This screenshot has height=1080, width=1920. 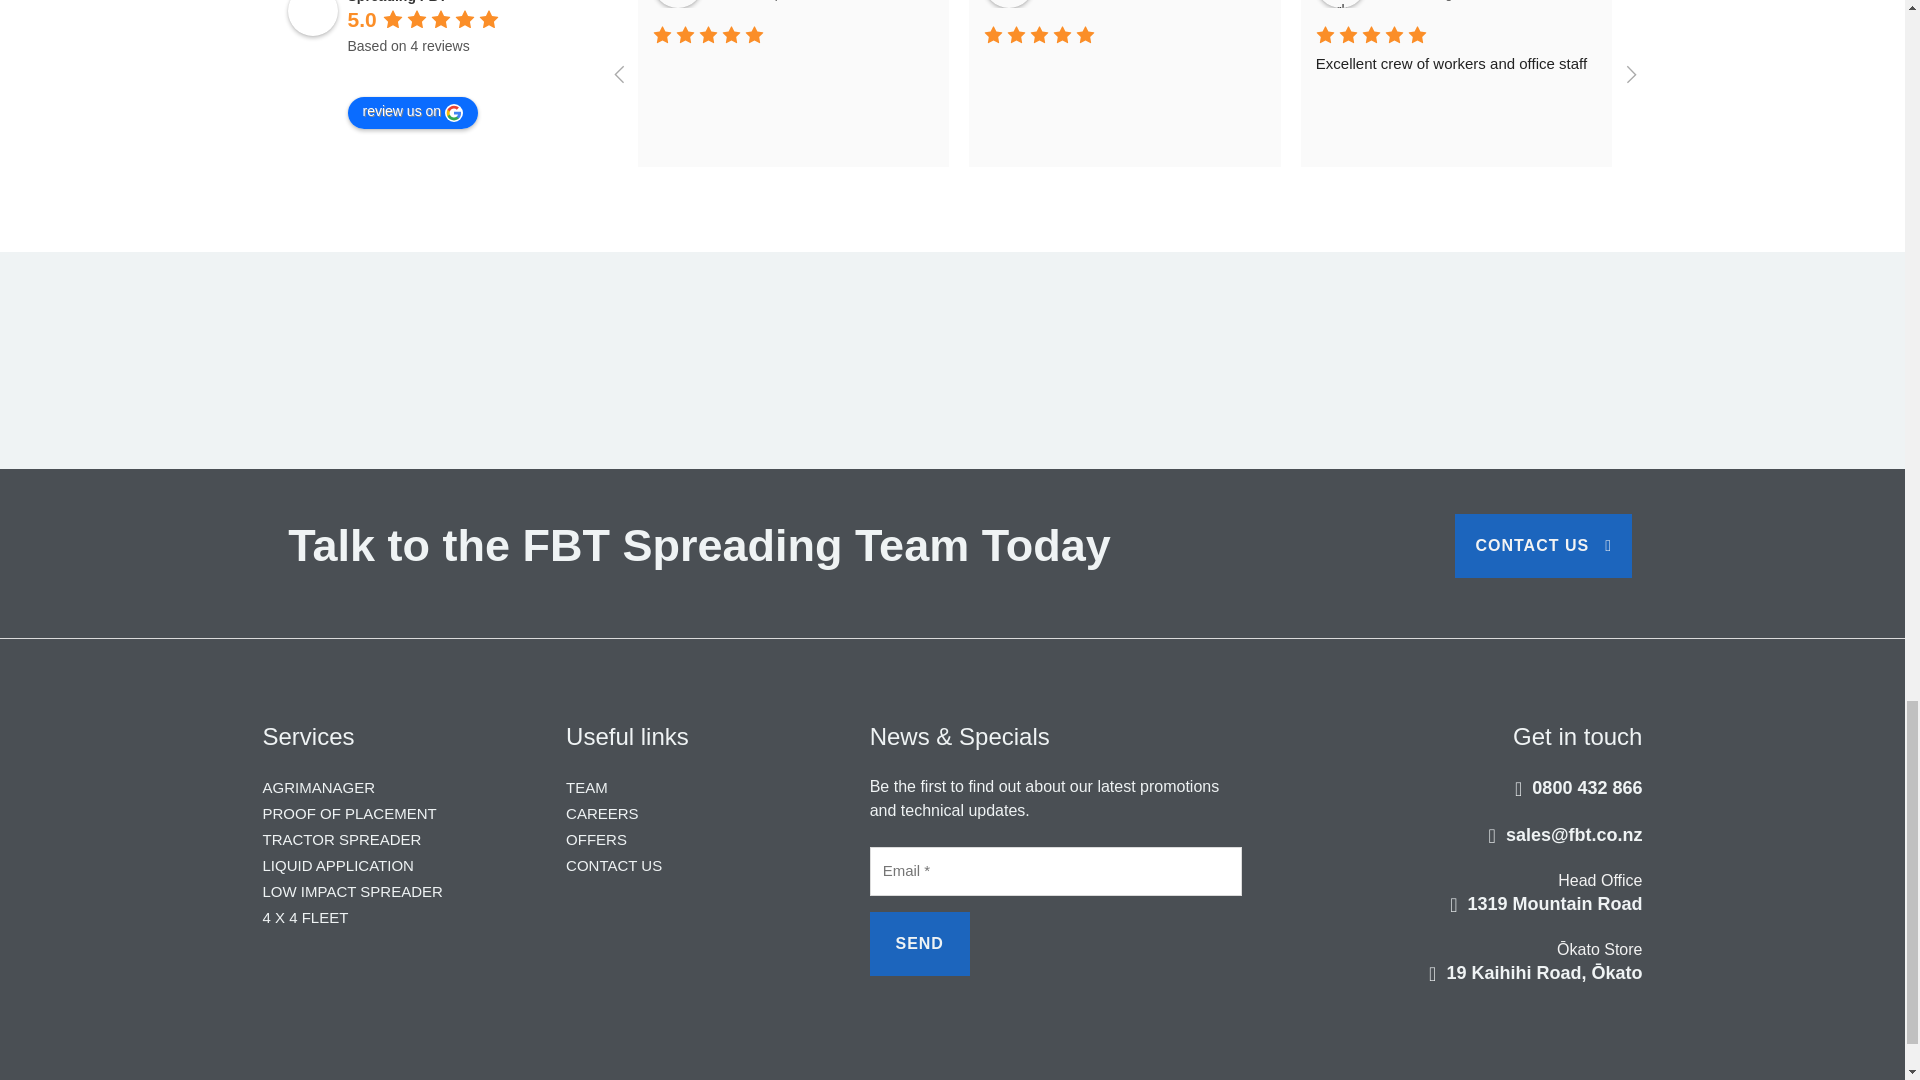 What do you see at coordinates (312, 18) in the screenshot?
I see `Spreading FBT` at bounding box center [312, 18].